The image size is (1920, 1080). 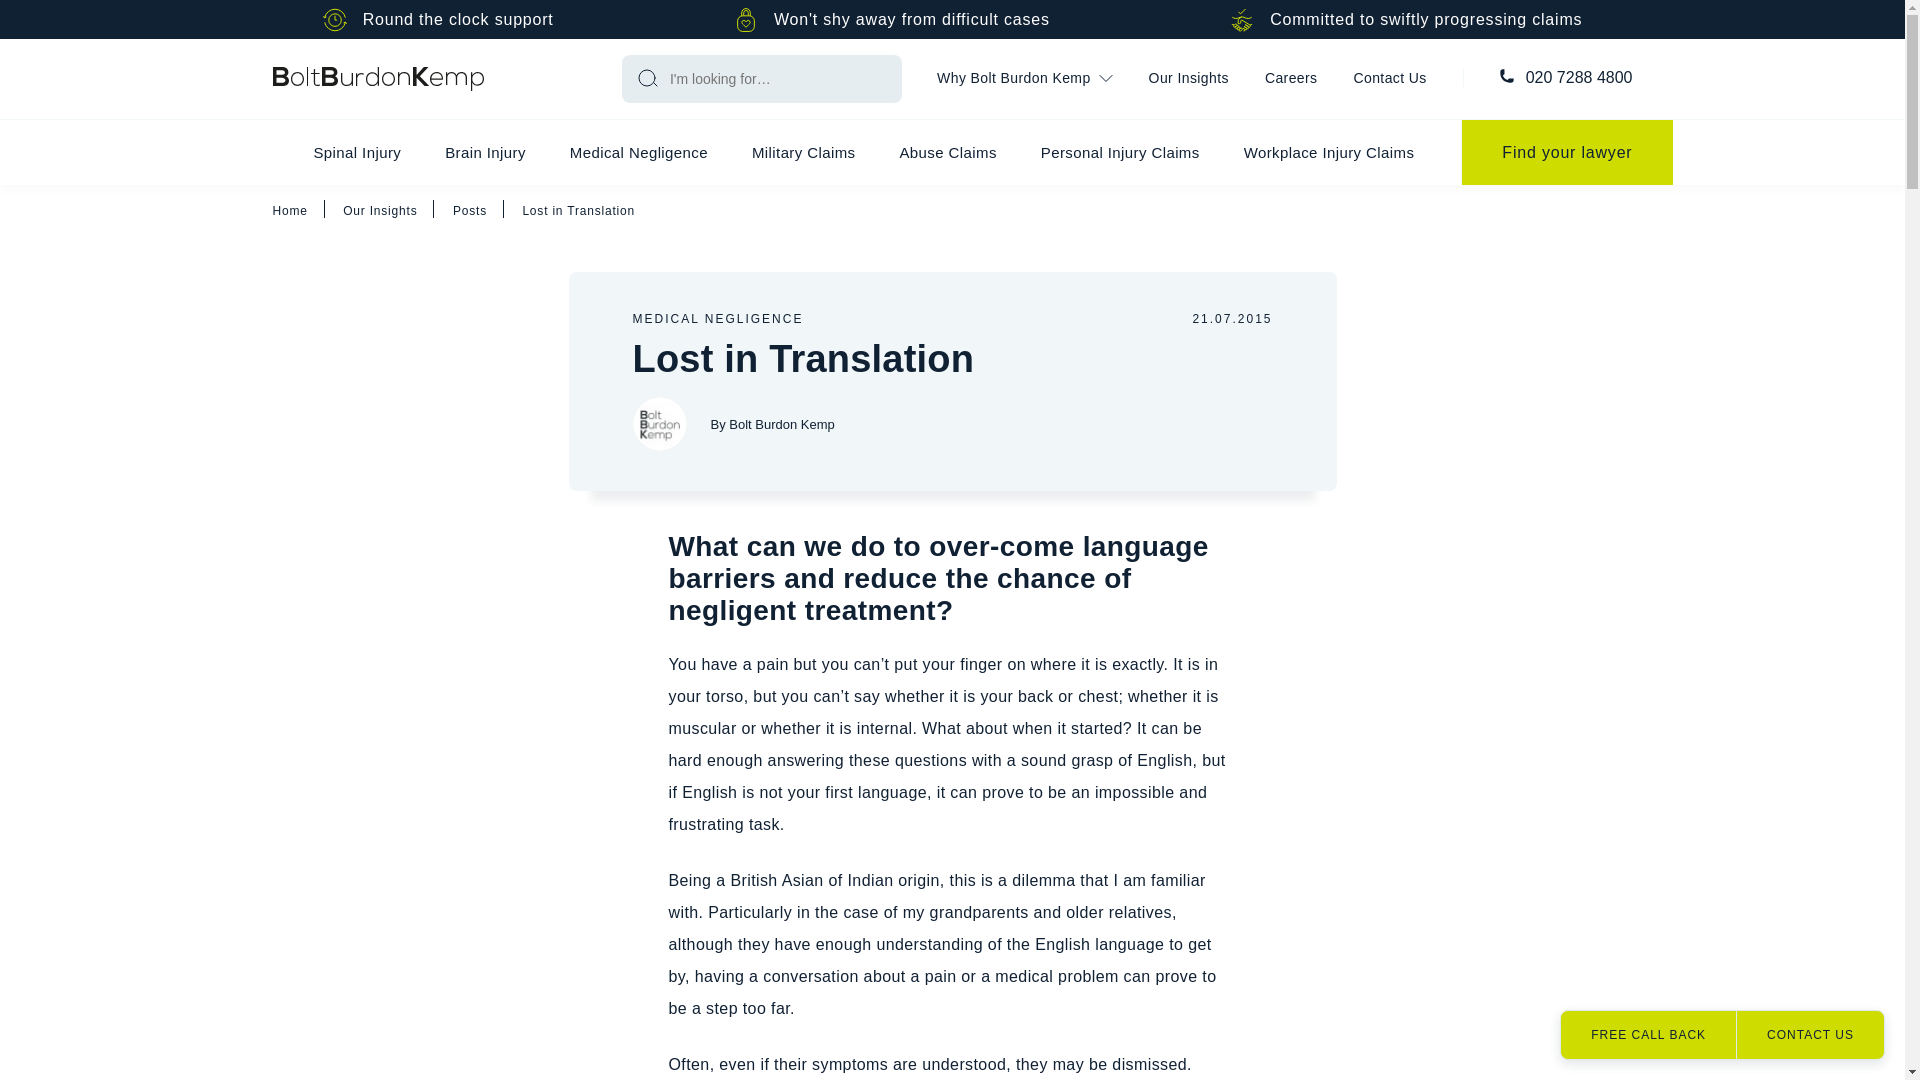 What do you see at coordinates (1291, 79) in the screenshot?
I see `Careers` at bounding box center [1291, 79].